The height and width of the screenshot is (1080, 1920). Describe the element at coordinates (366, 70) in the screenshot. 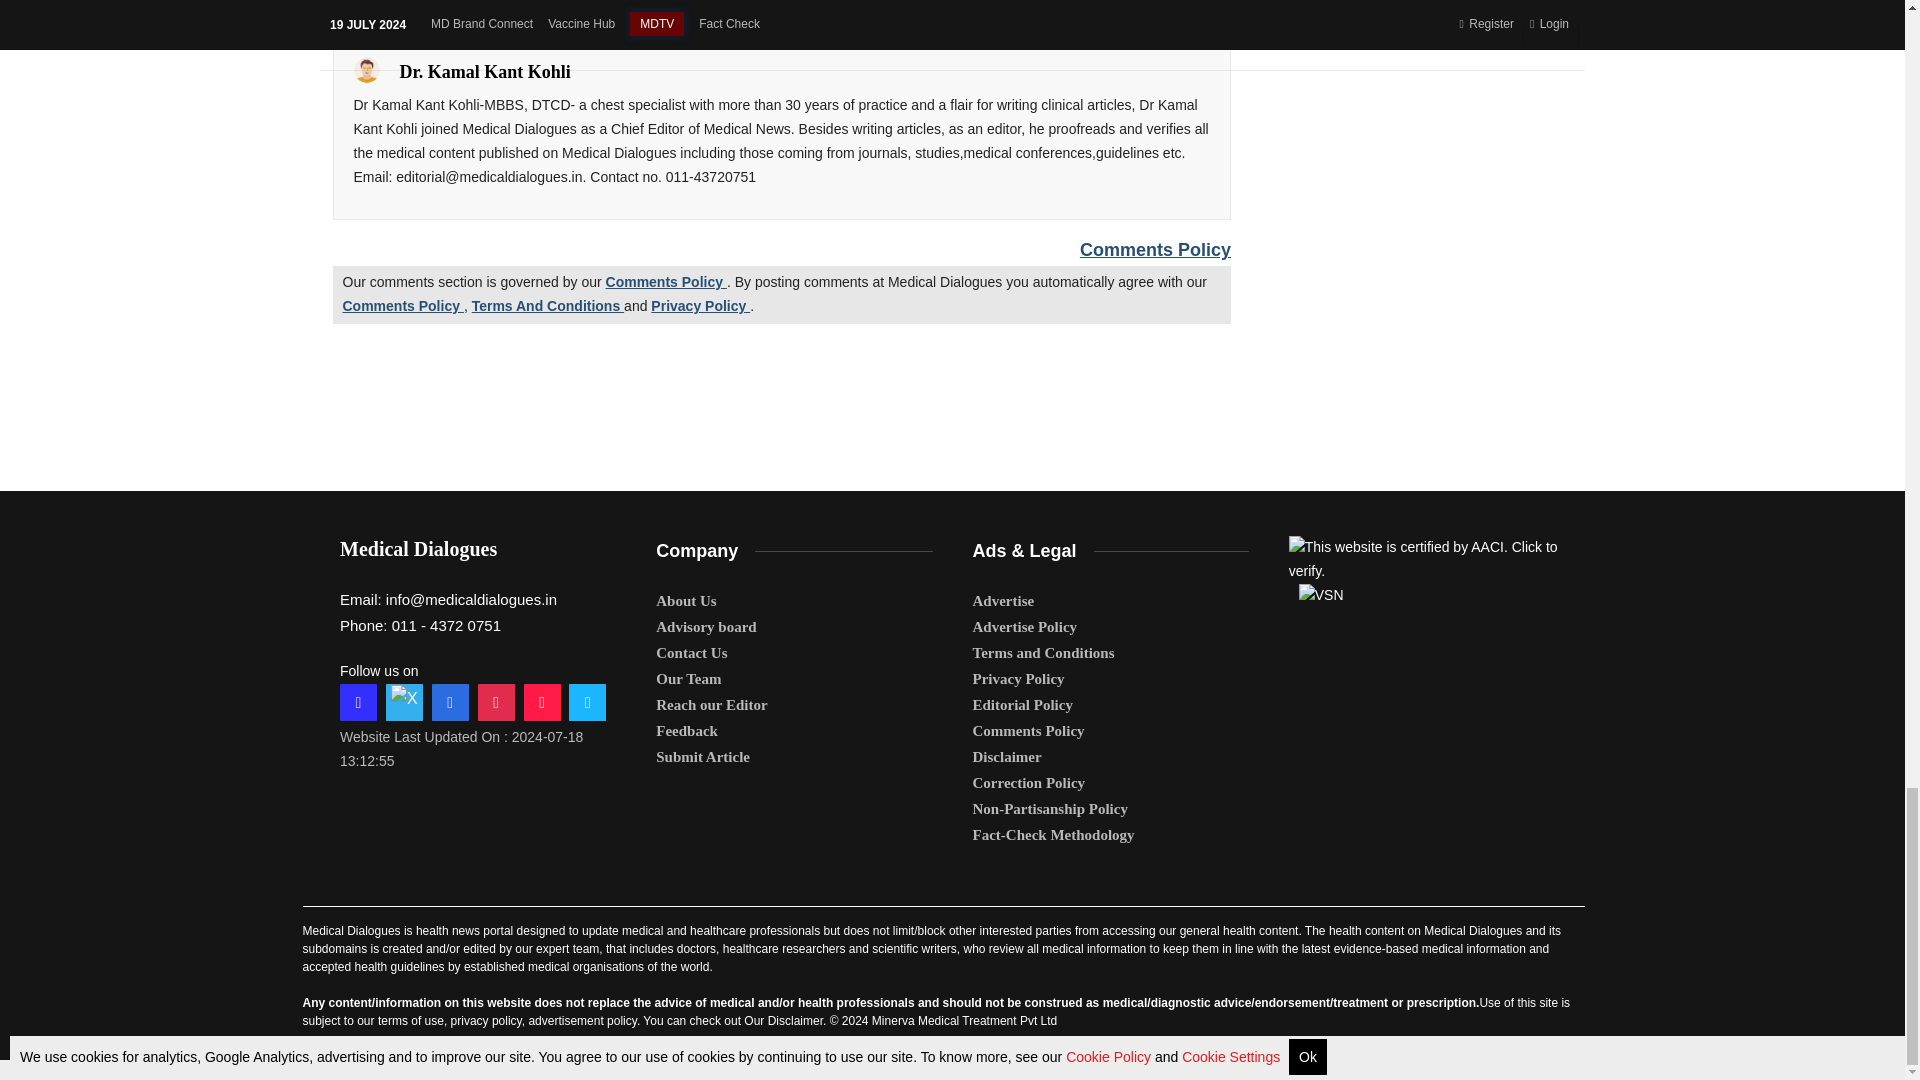

I see `Dr. Kamal Kant Kohli` at that location.